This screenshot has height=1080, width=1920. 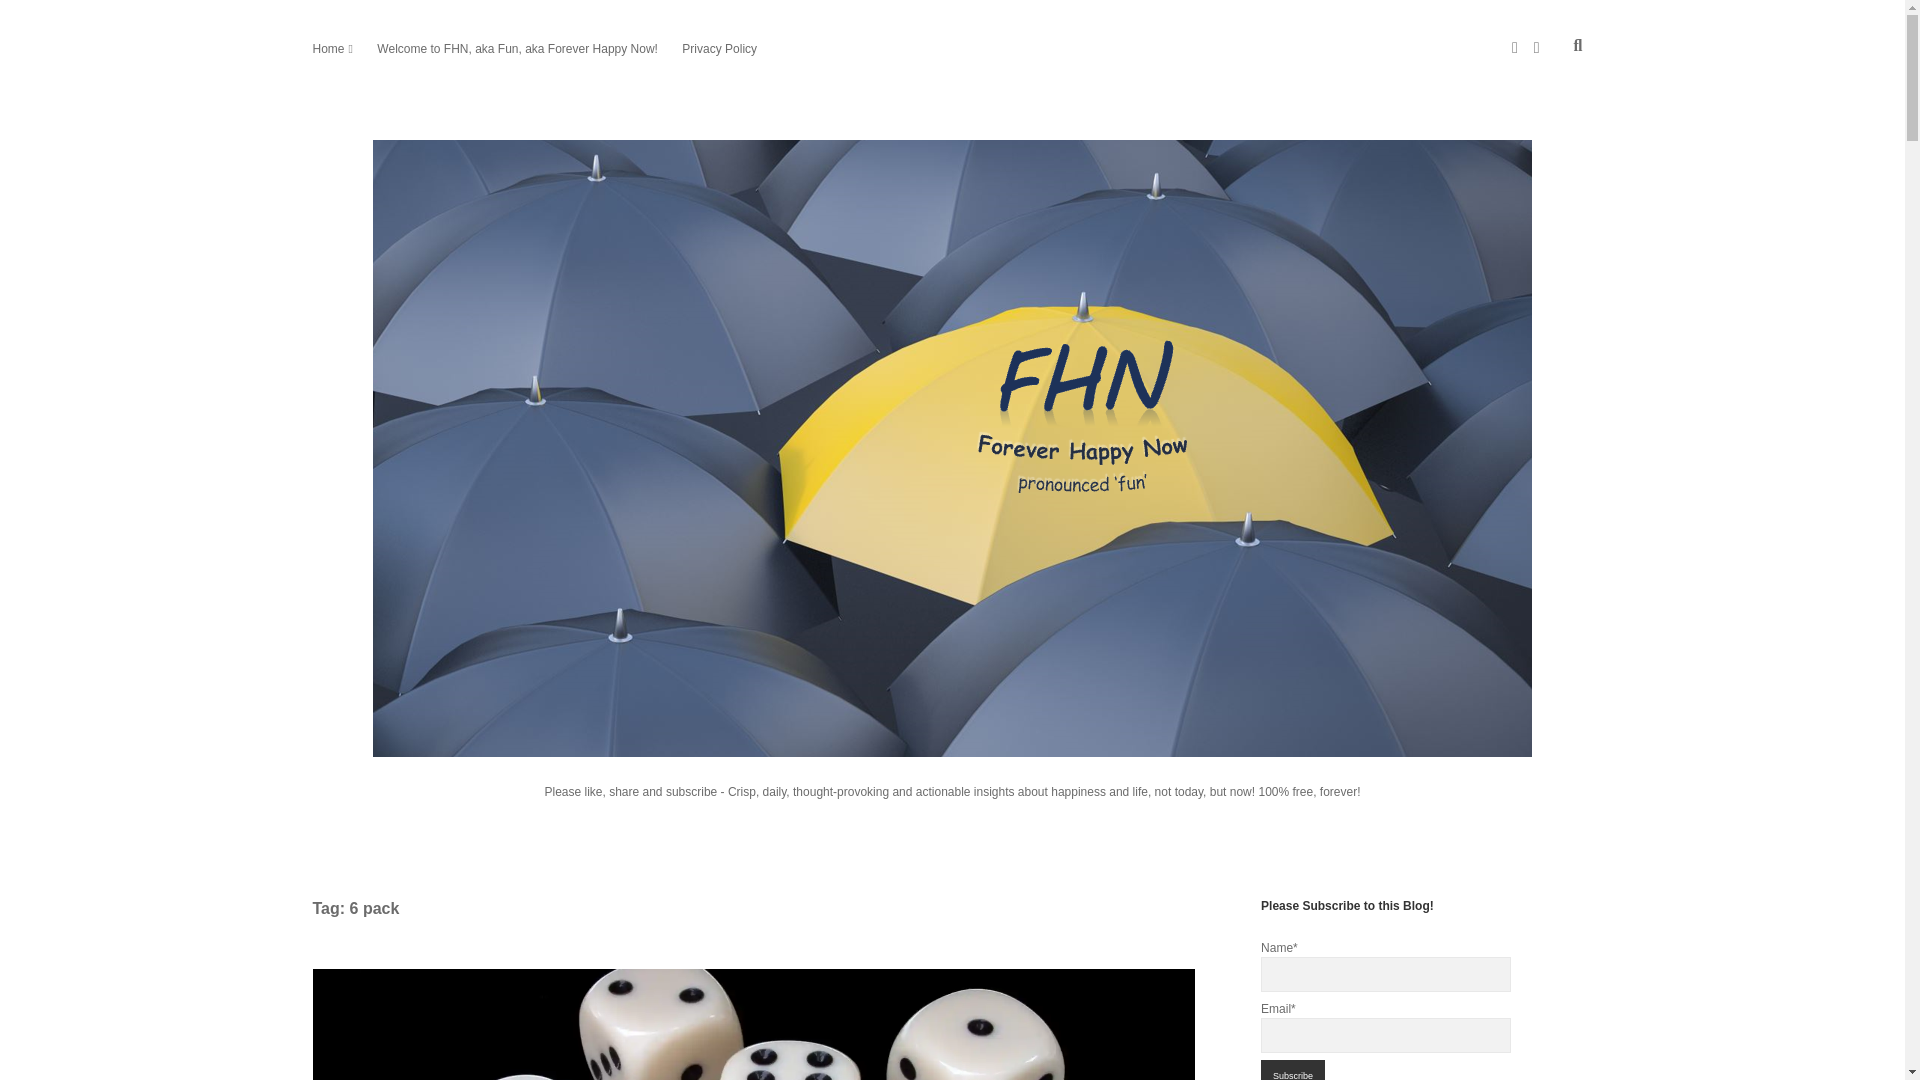 I want to click on The six-pack, so click(x=752, y=1024).